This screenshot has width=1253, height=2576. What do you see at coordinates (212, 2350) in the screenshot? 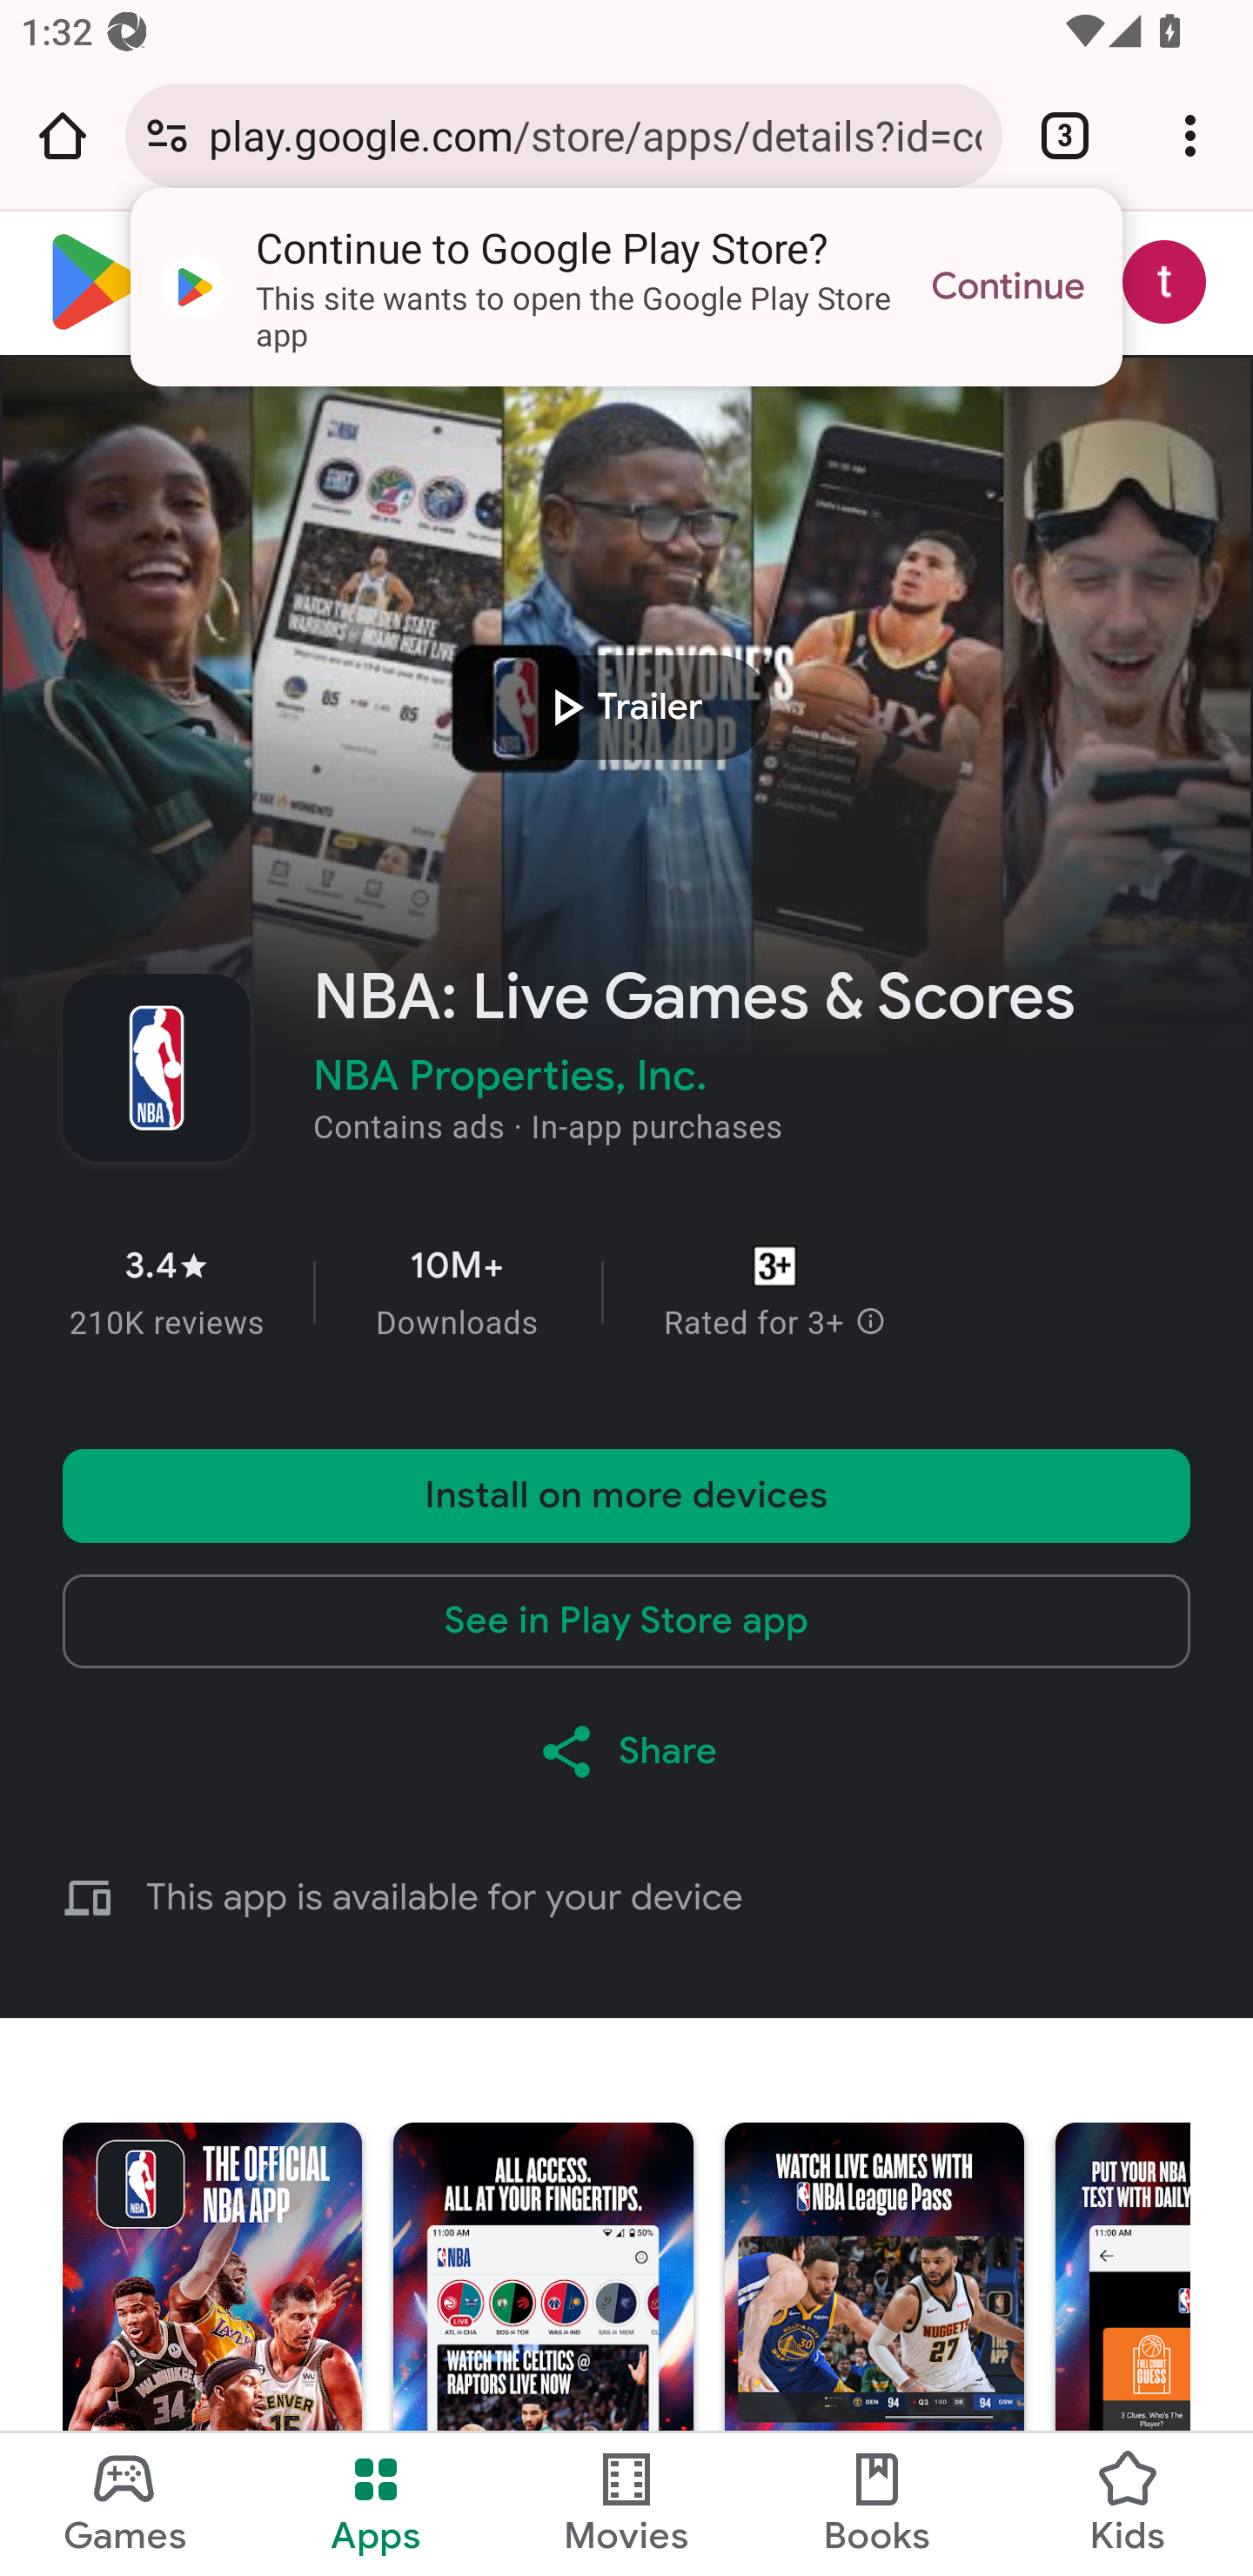
I see `Screenshot image` at bounding box center [212, 2350].